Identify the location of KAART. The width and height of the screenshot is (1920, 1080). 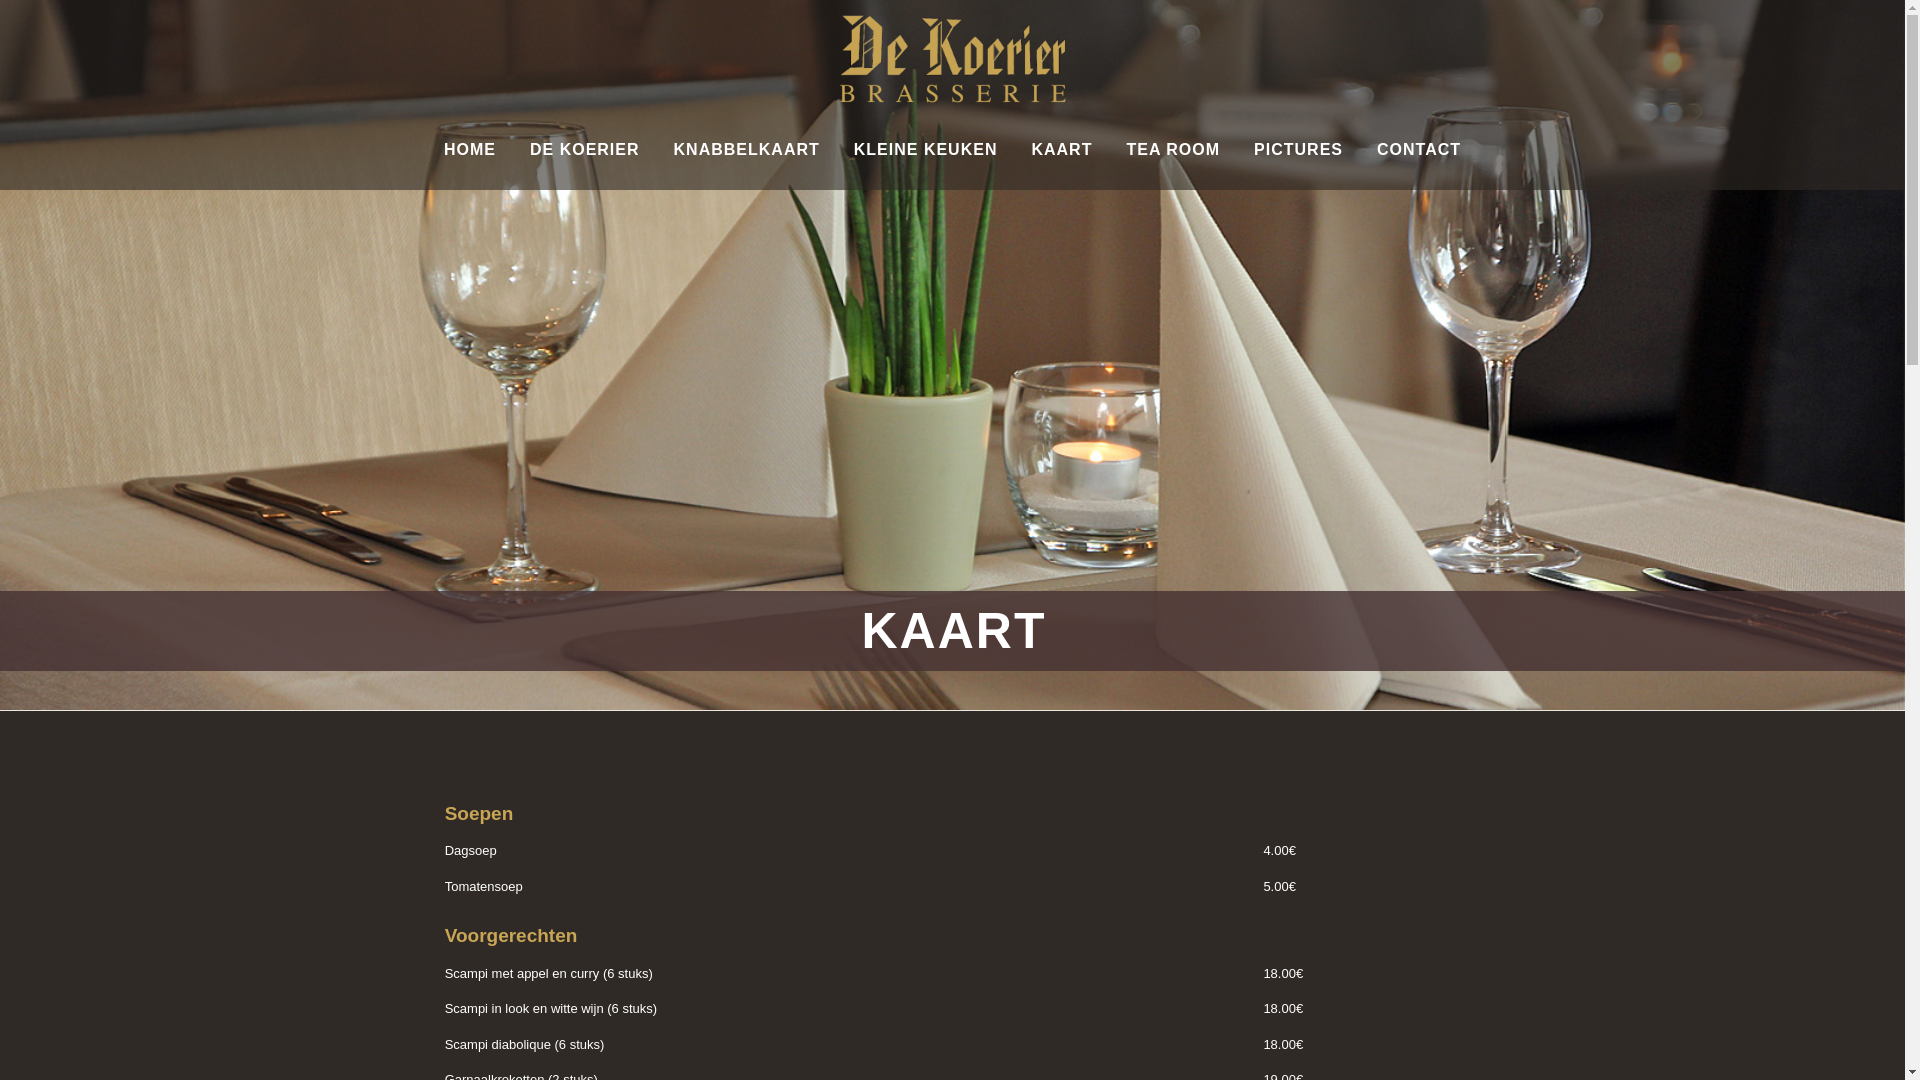
(1061, 150).